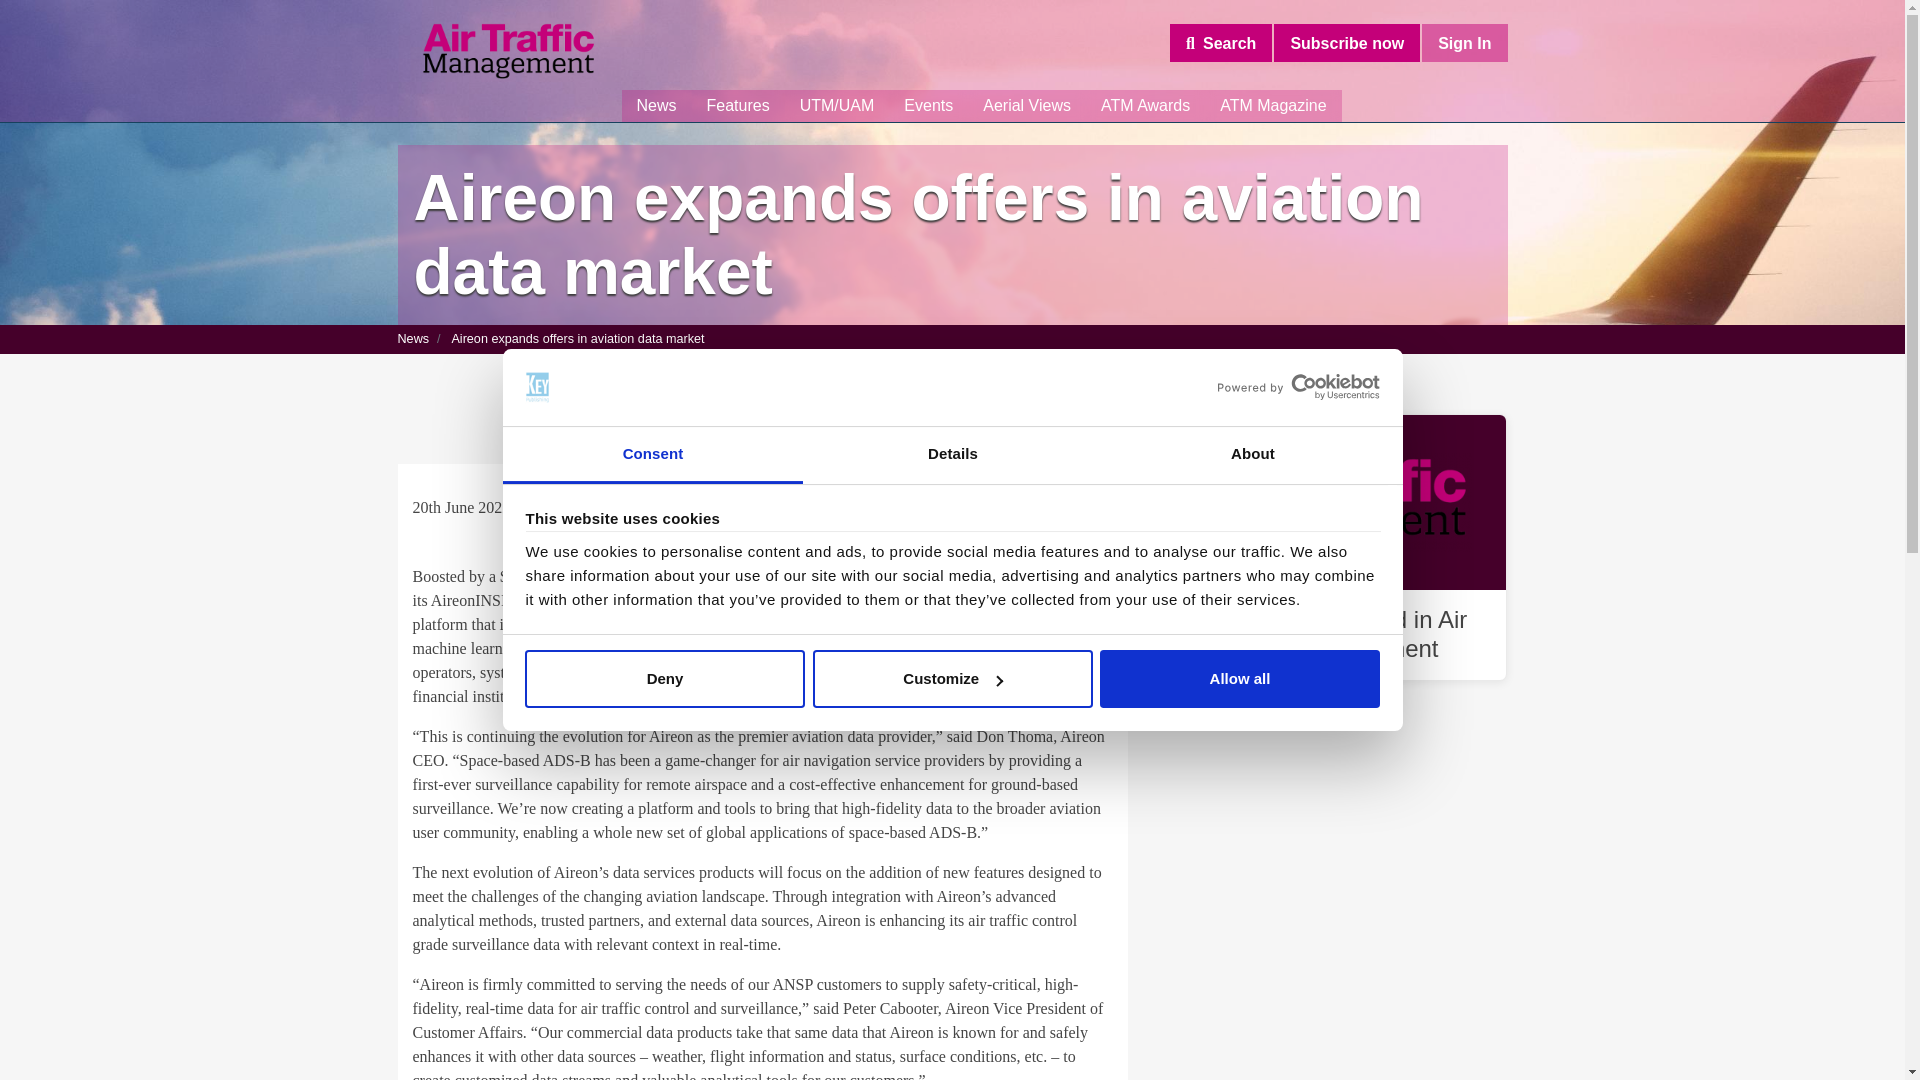 The image size is (1920, 1080). Describe the element at coordinates (952, 454) in the screenshot. I see `Details` at that location.